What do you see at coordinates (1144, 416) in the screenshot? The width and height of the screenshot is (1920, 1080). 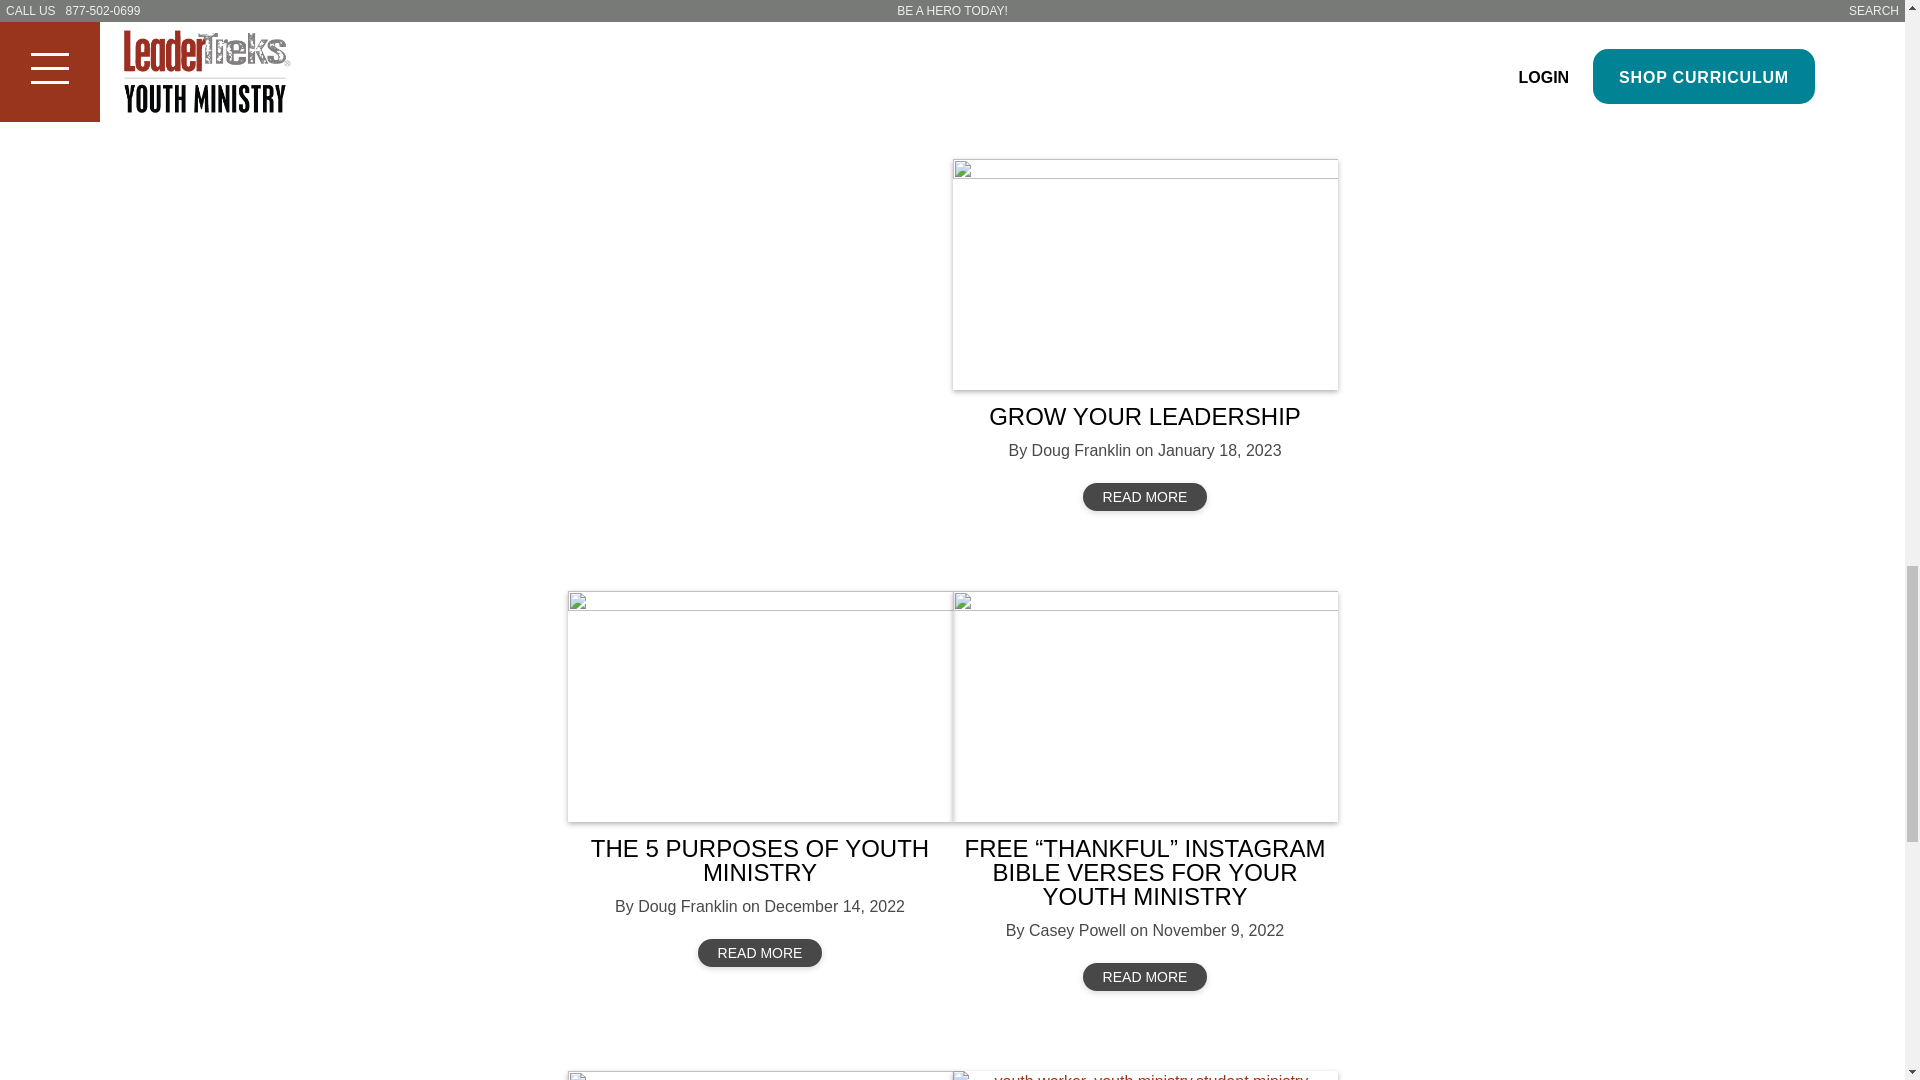 I see `GROW YOUR LEADERSHIP` at bounding box center [1144, 416].